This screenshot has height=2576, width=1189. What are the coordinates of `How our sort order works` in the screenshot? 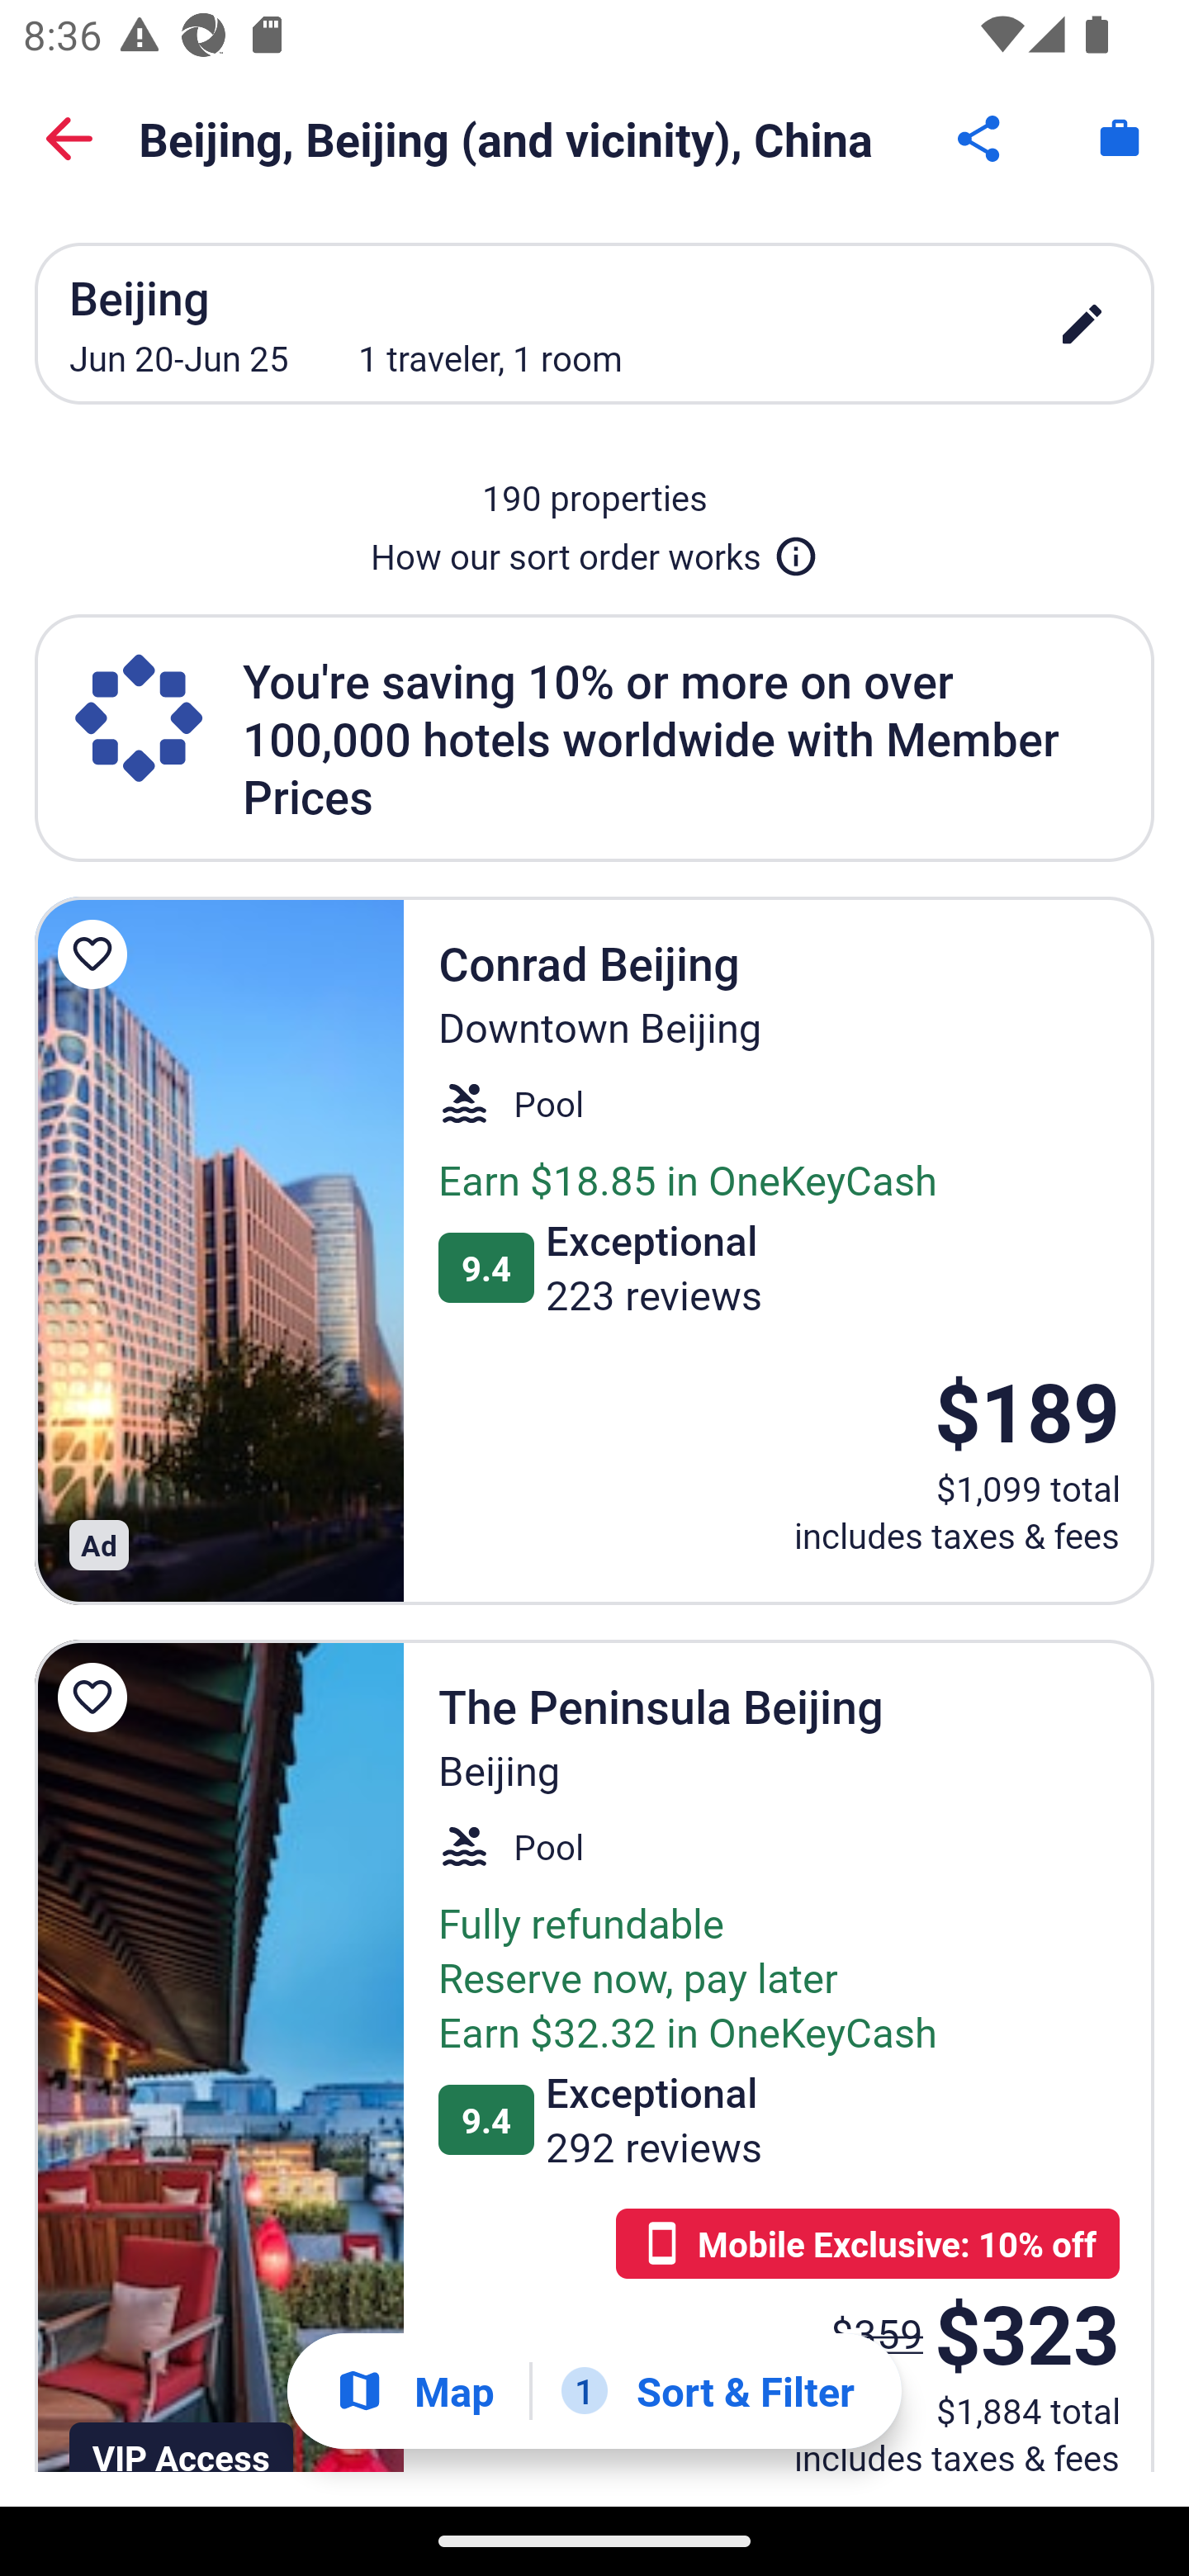 It's located at (594, 550).